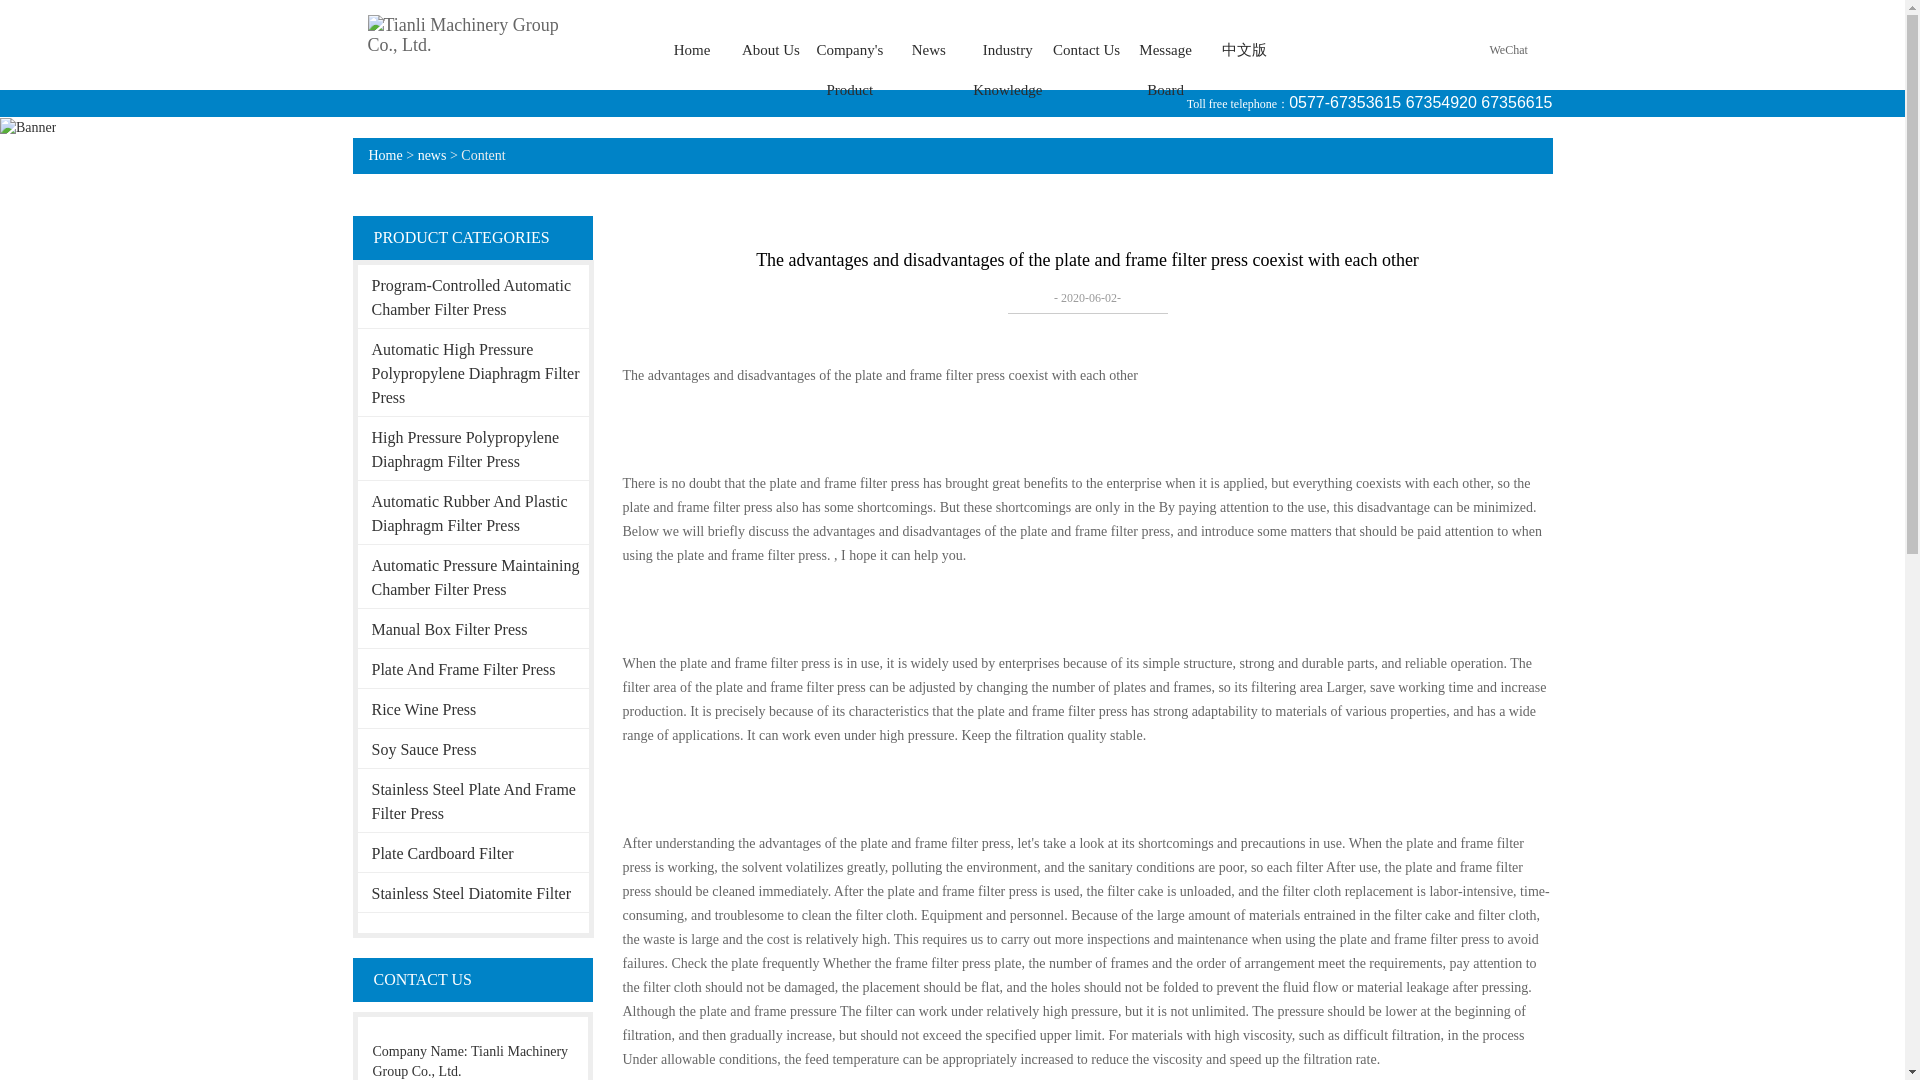  Describe the element at coordinates (1420, 102) in the screenshot. I see `0577-67353615 67354920 67356615` at that location.